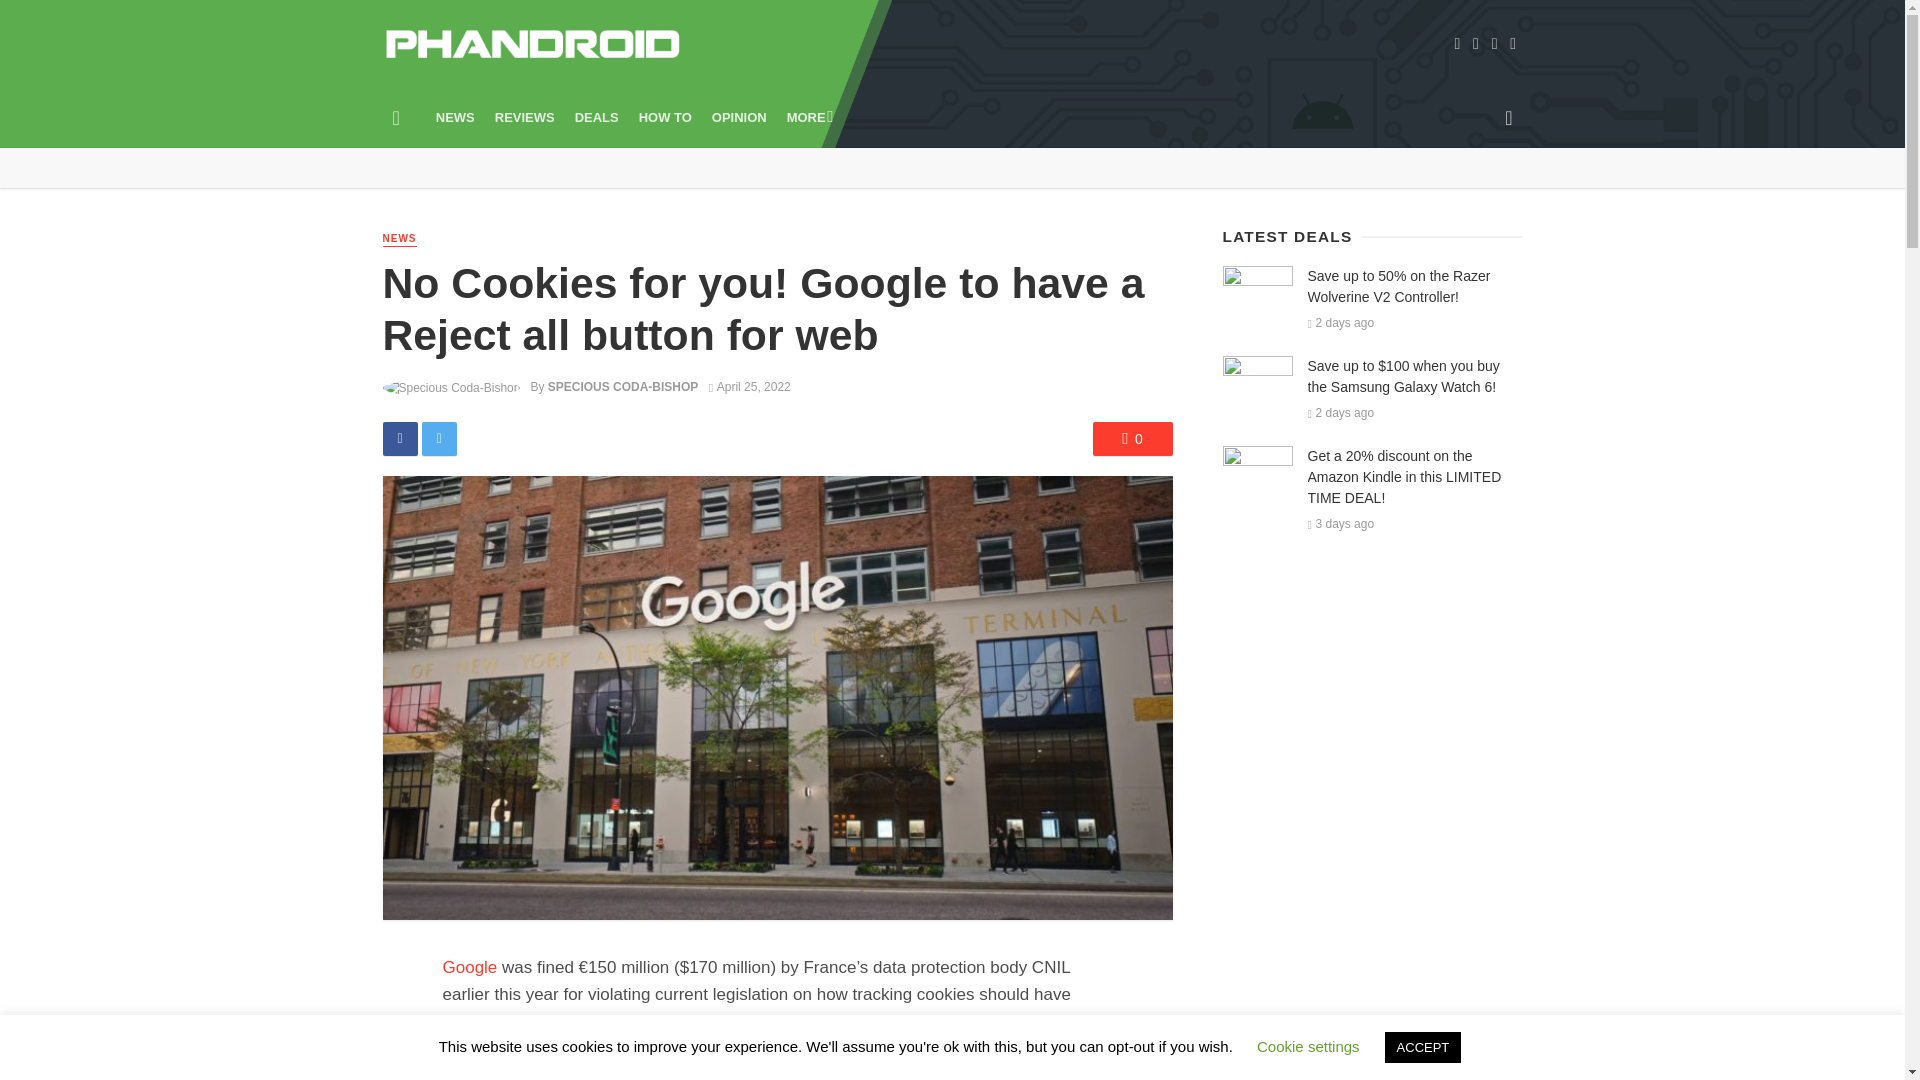  Describe the element at coordinates (456, 117) in the screenshot. I see `NEWS` at that location.